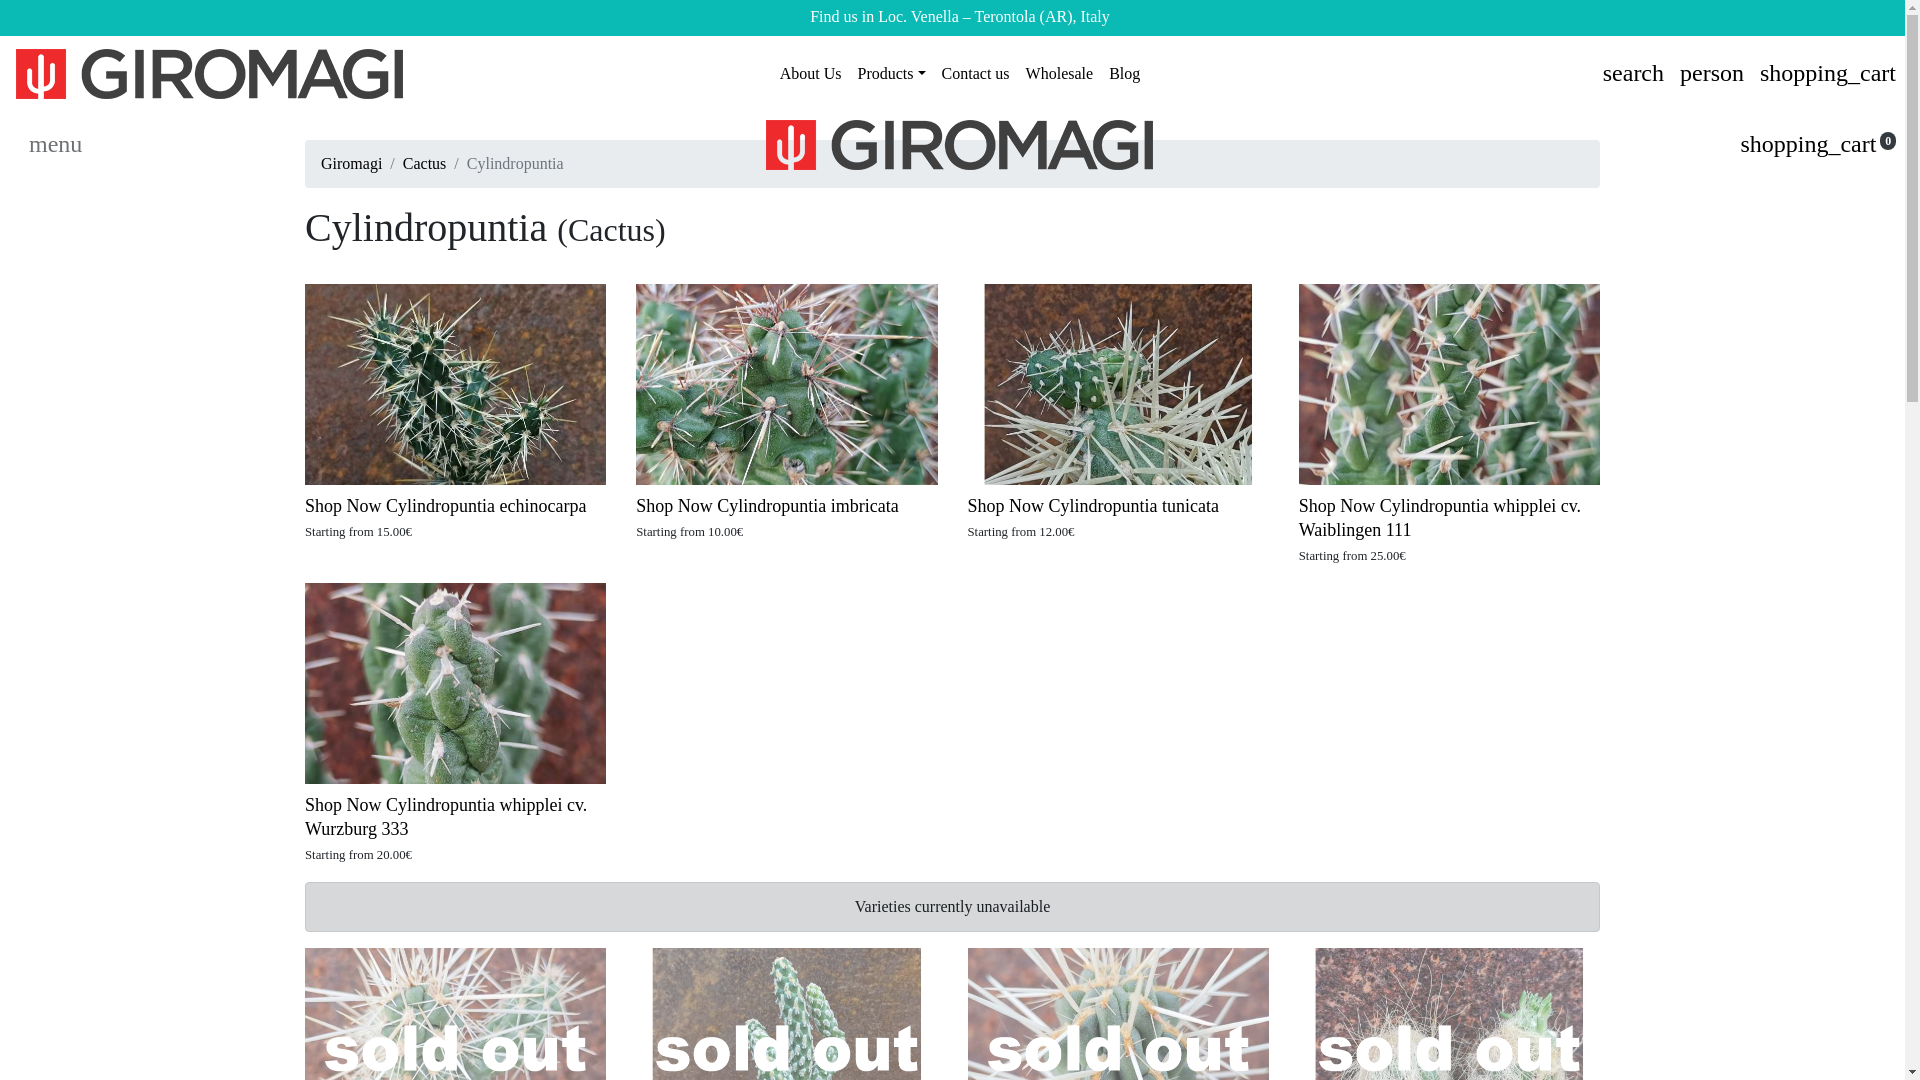  What do you see at coordinates (975, 74) in the screenshot?
I see `Contact us` at bounding box center [975, 74].